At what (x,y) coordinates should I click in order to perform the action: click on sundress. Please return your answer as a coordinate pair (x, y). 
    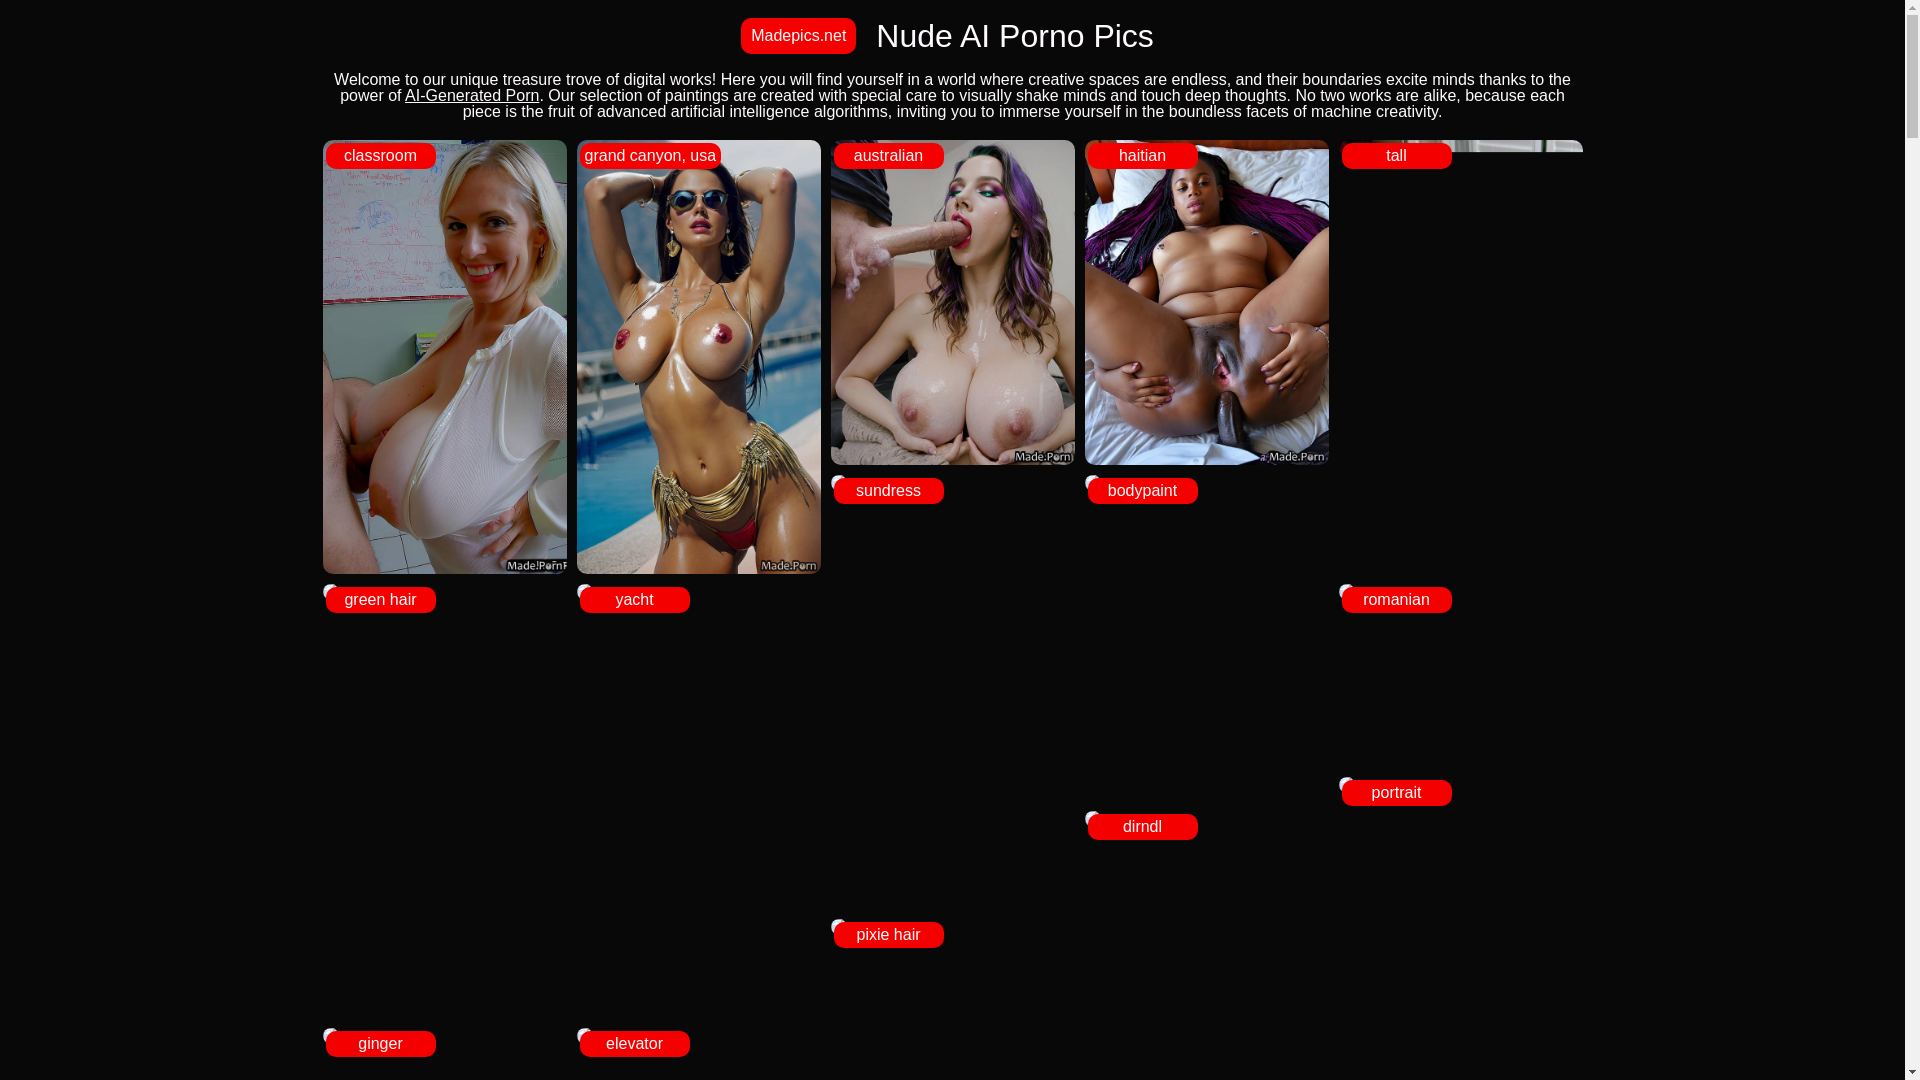
    Looking at the image, I should click on (951, 483).